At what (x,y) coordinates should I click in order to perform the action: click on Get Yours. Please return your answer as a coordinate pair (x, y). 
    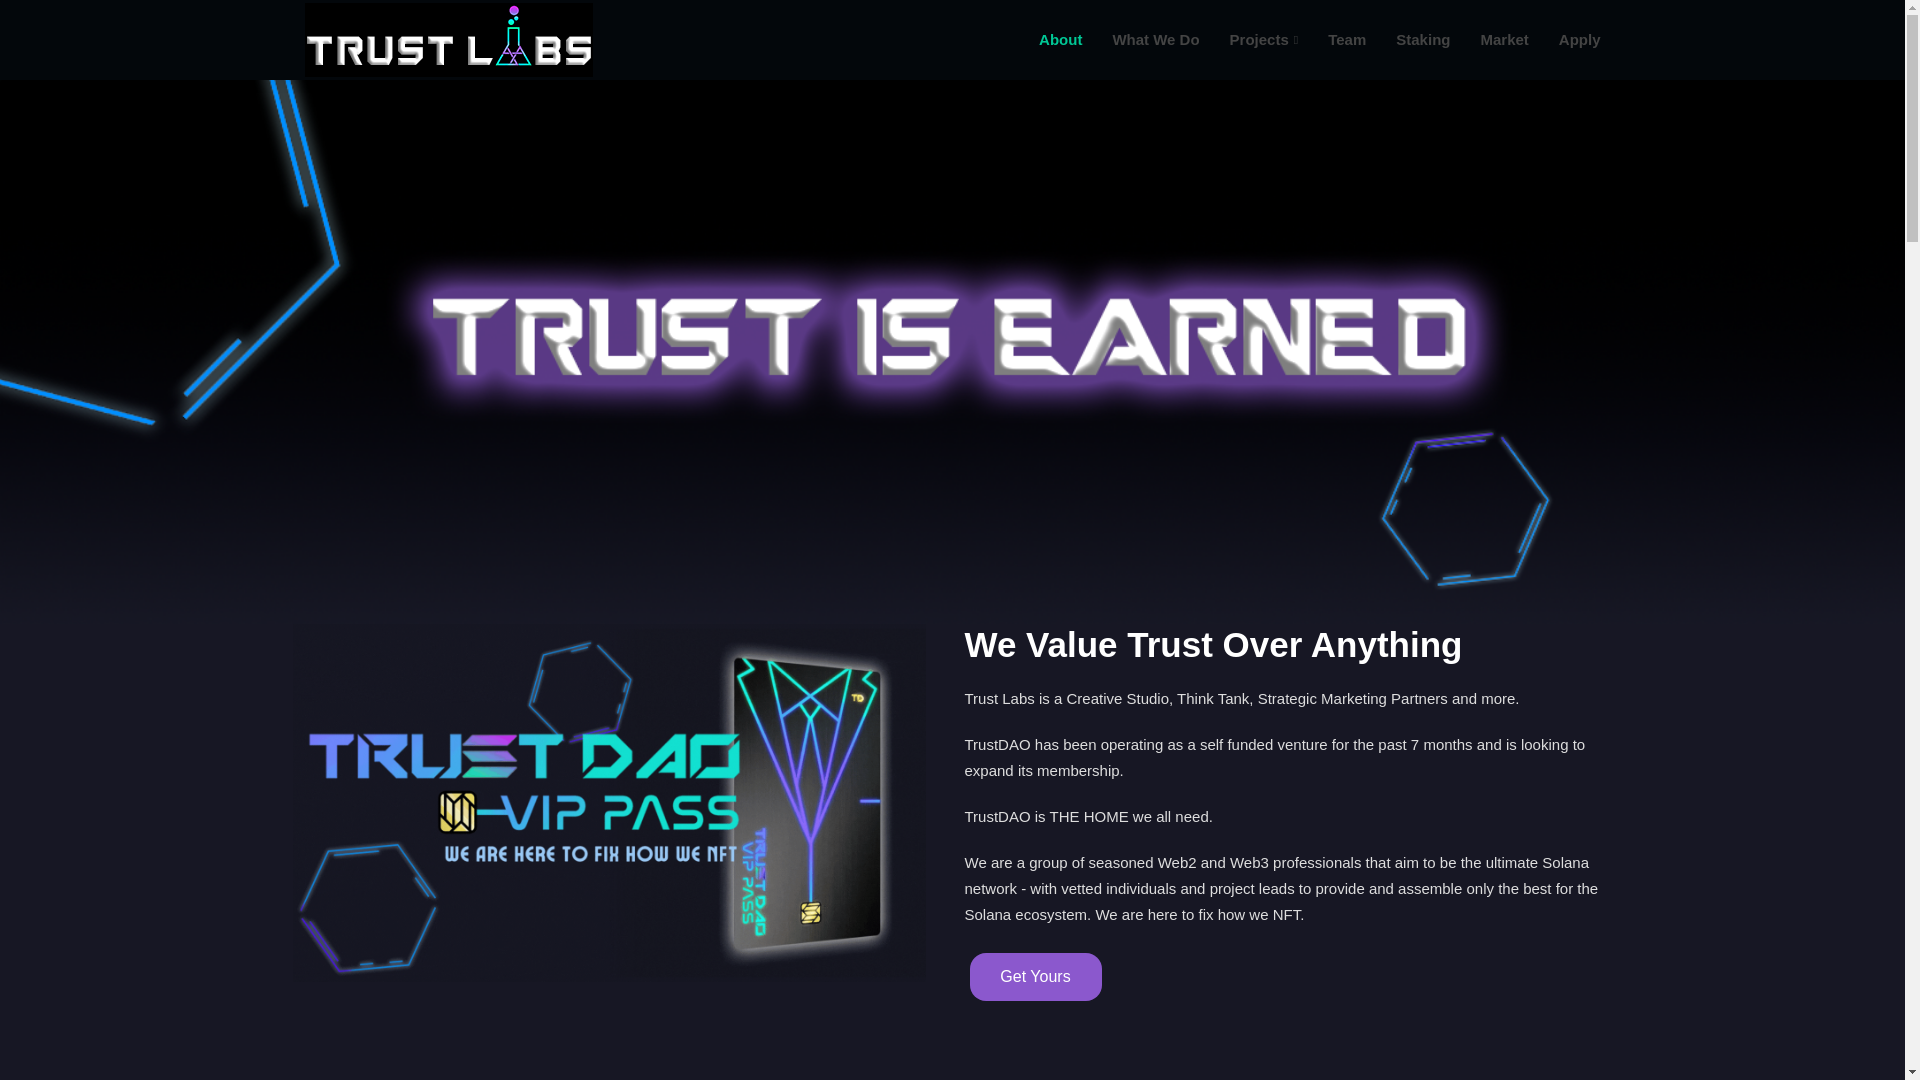
    Looking at the image, I should click on (1034, 974).